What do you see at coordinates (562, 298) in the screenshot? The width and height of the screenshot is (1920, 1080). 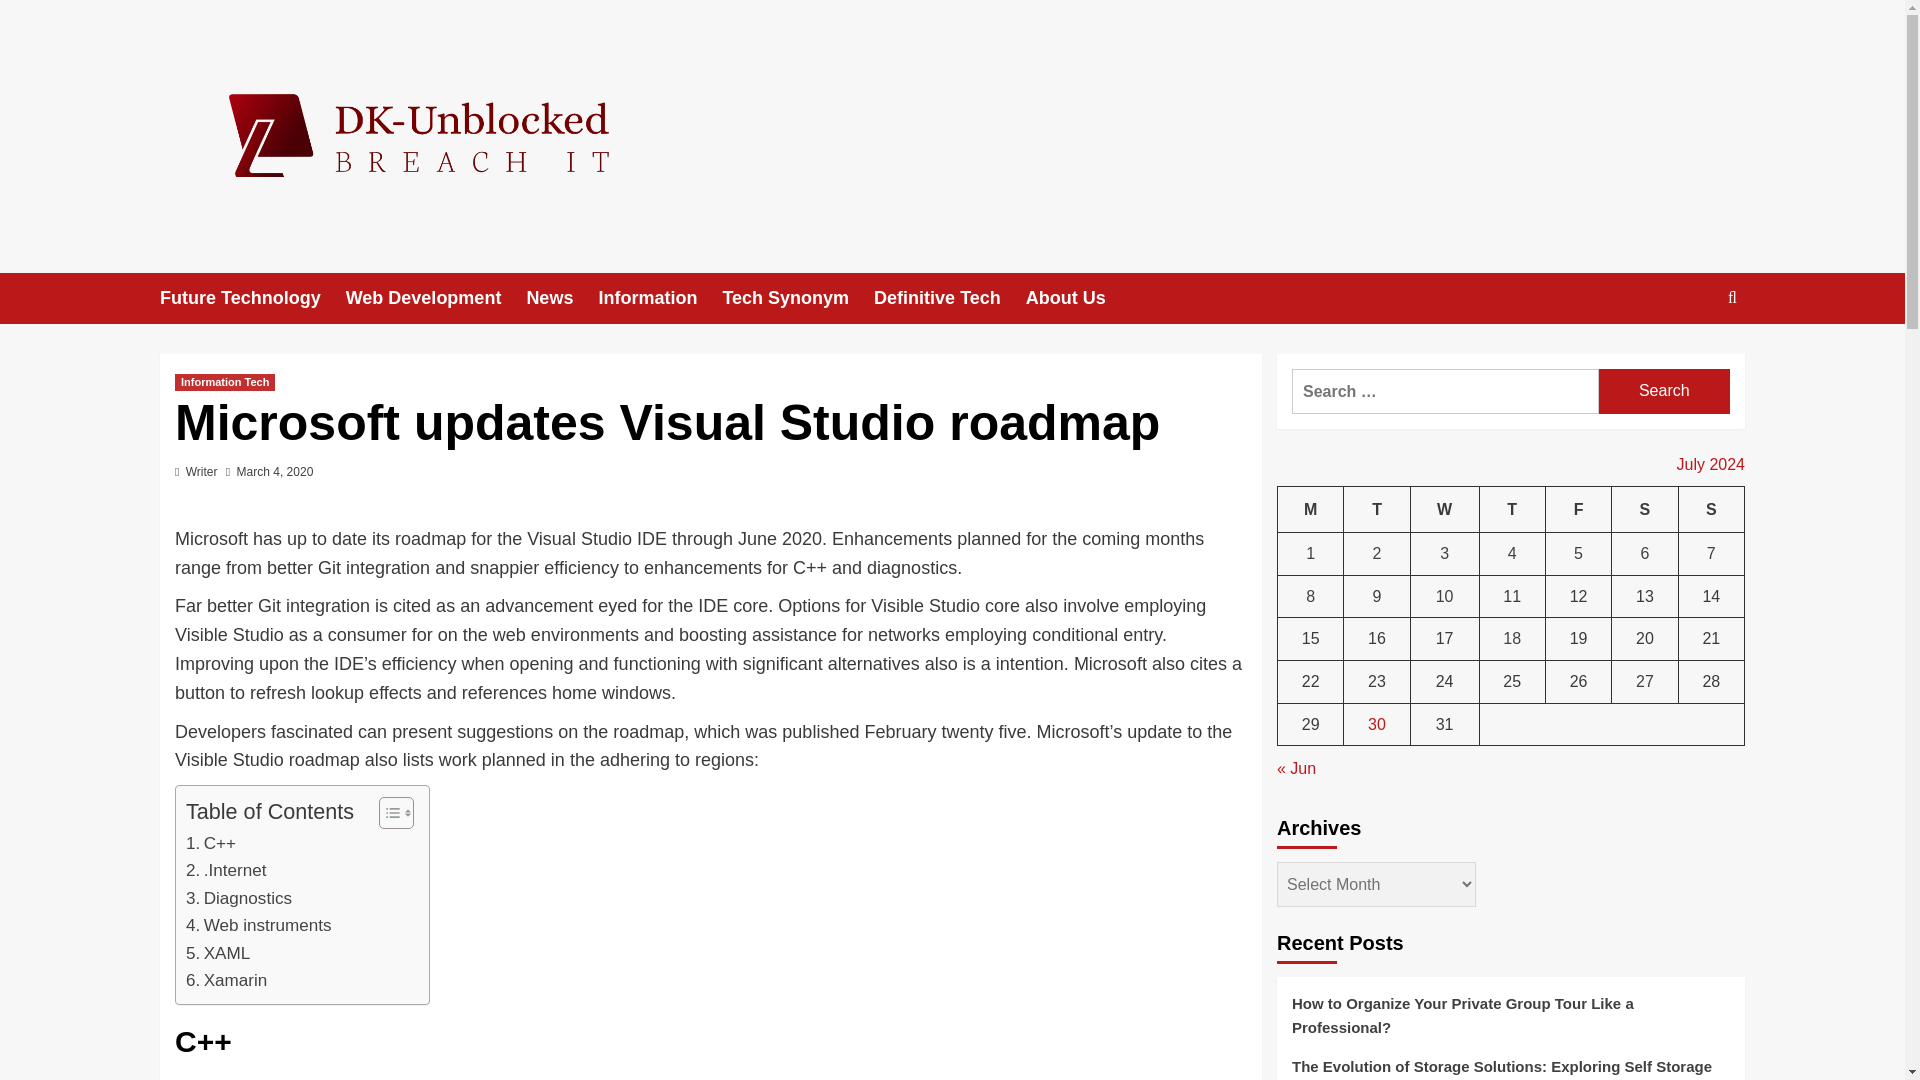 I see `News` at bounding box center [562, 298].